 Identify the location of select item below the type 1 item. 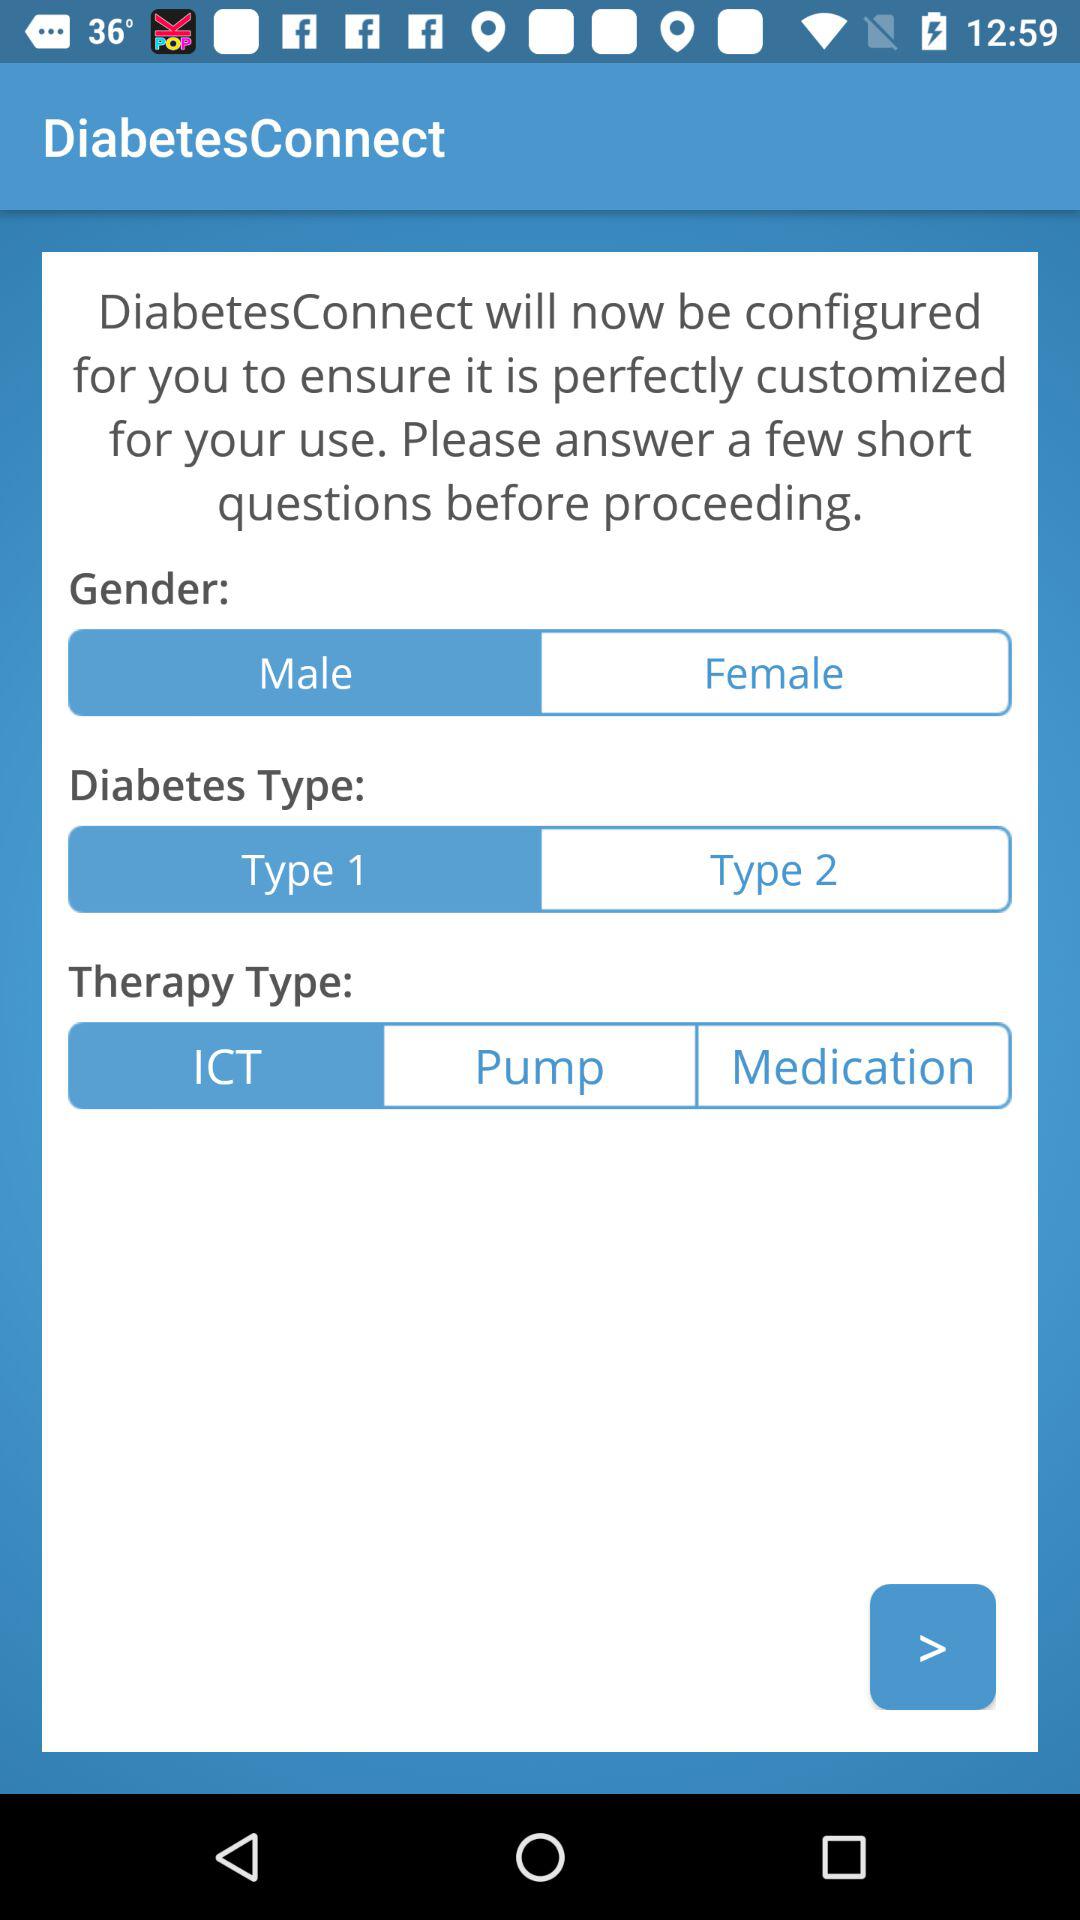
(539, 1066).